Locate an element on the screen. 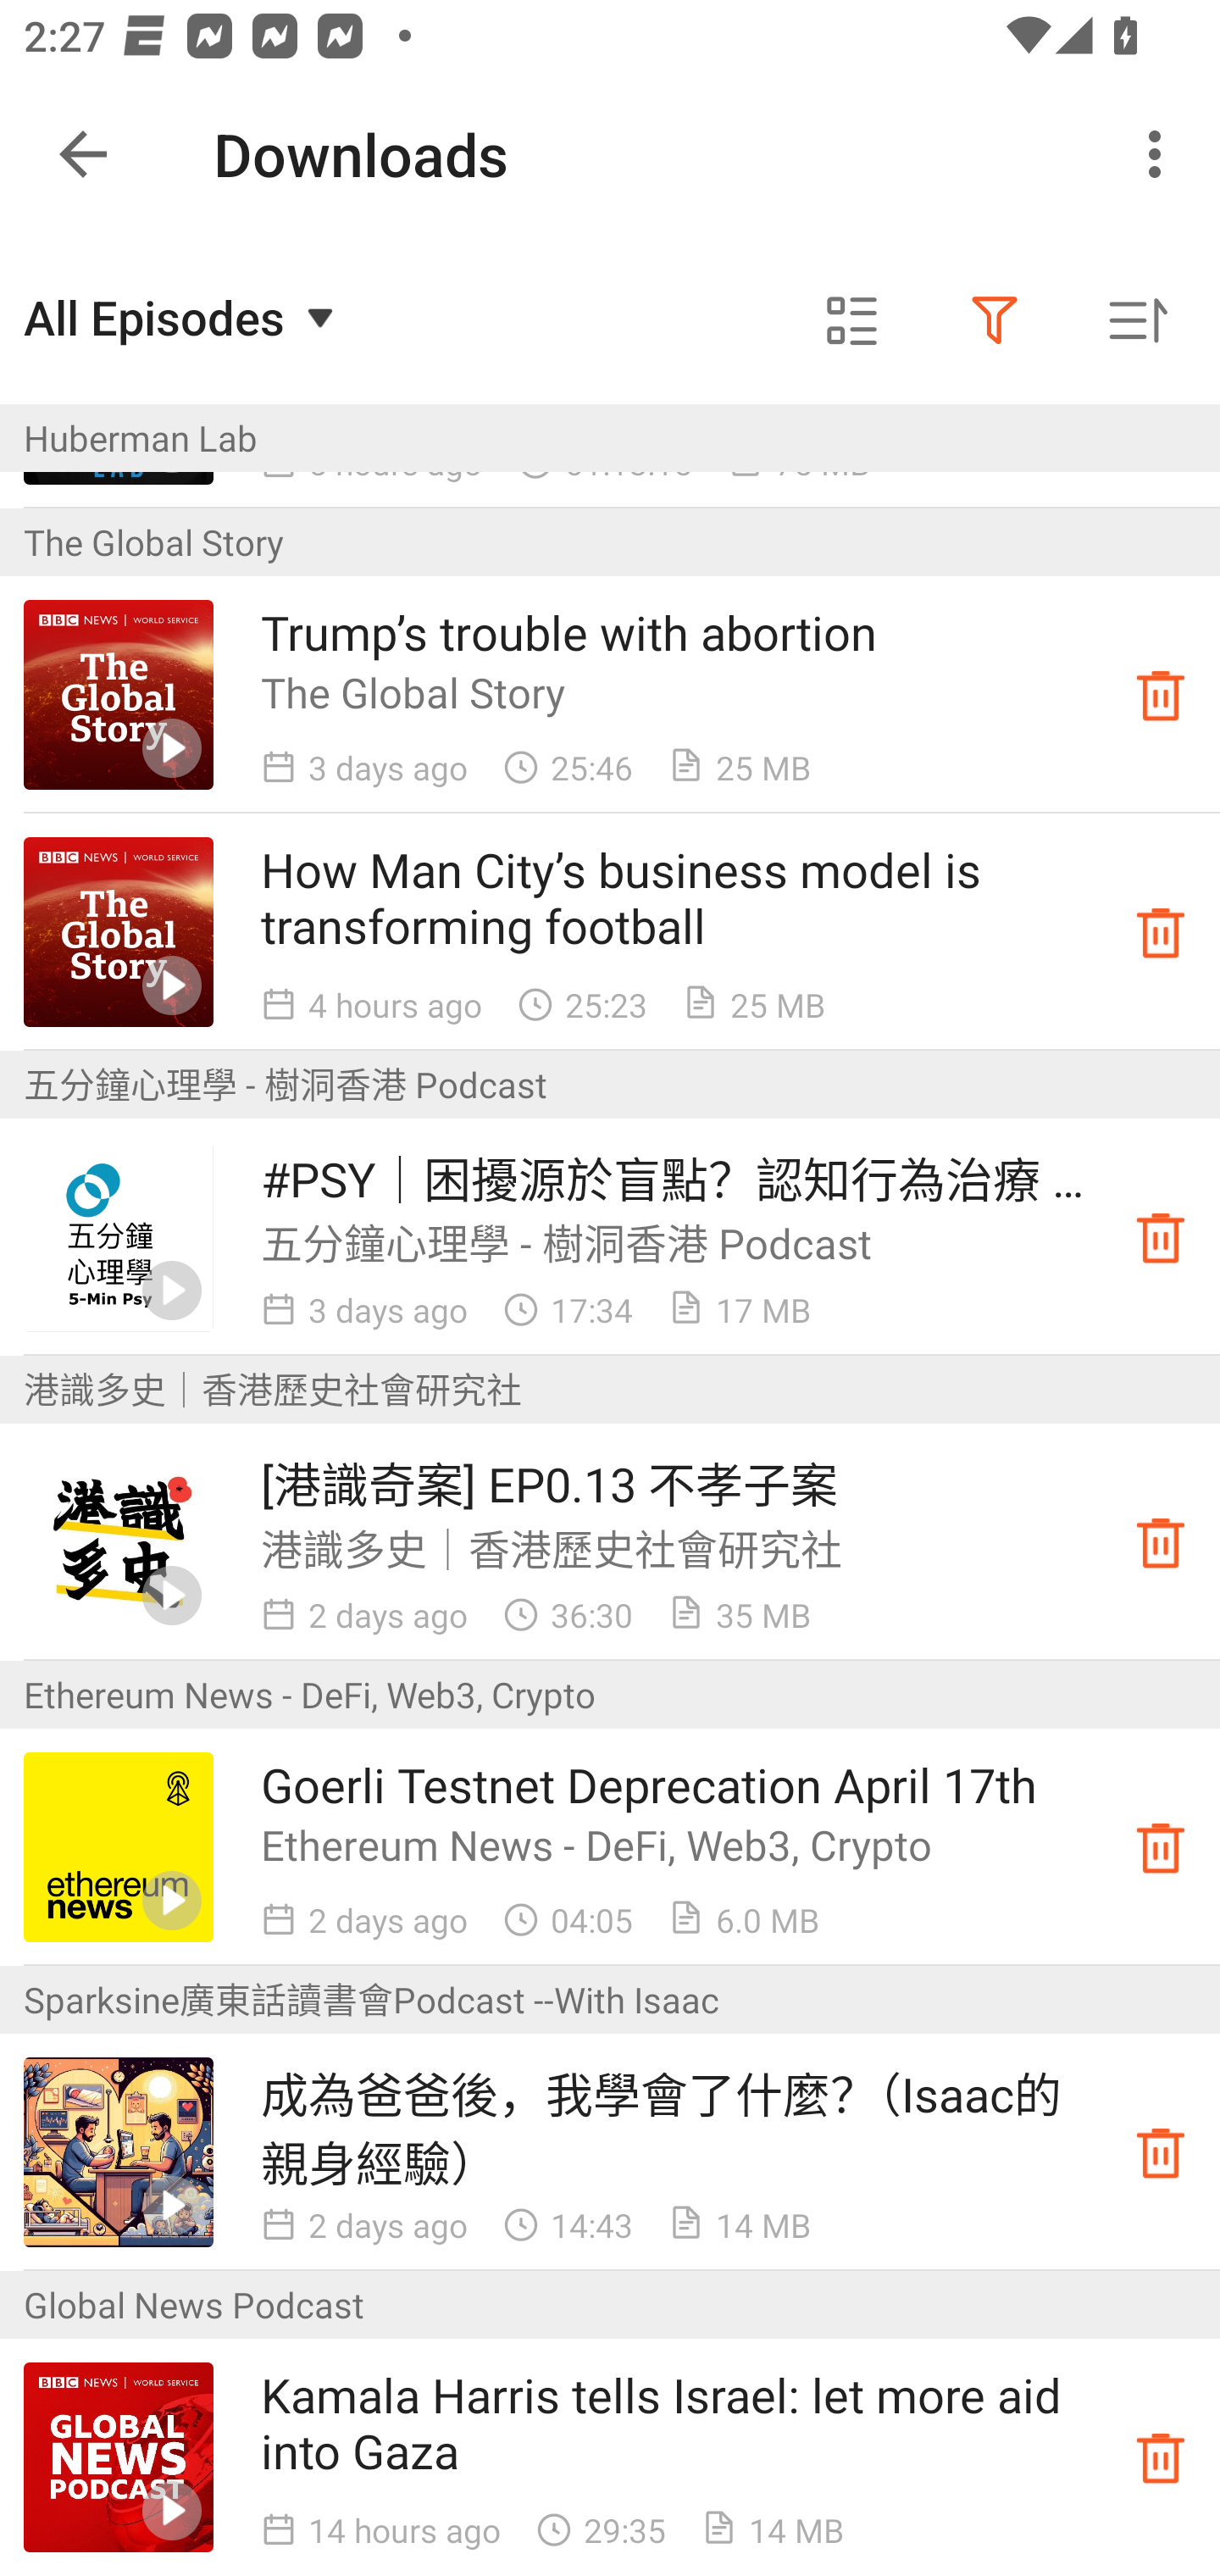 This screenshot has width=1220, height=2576. Downloaded is located at coordinates (1161, 1847).